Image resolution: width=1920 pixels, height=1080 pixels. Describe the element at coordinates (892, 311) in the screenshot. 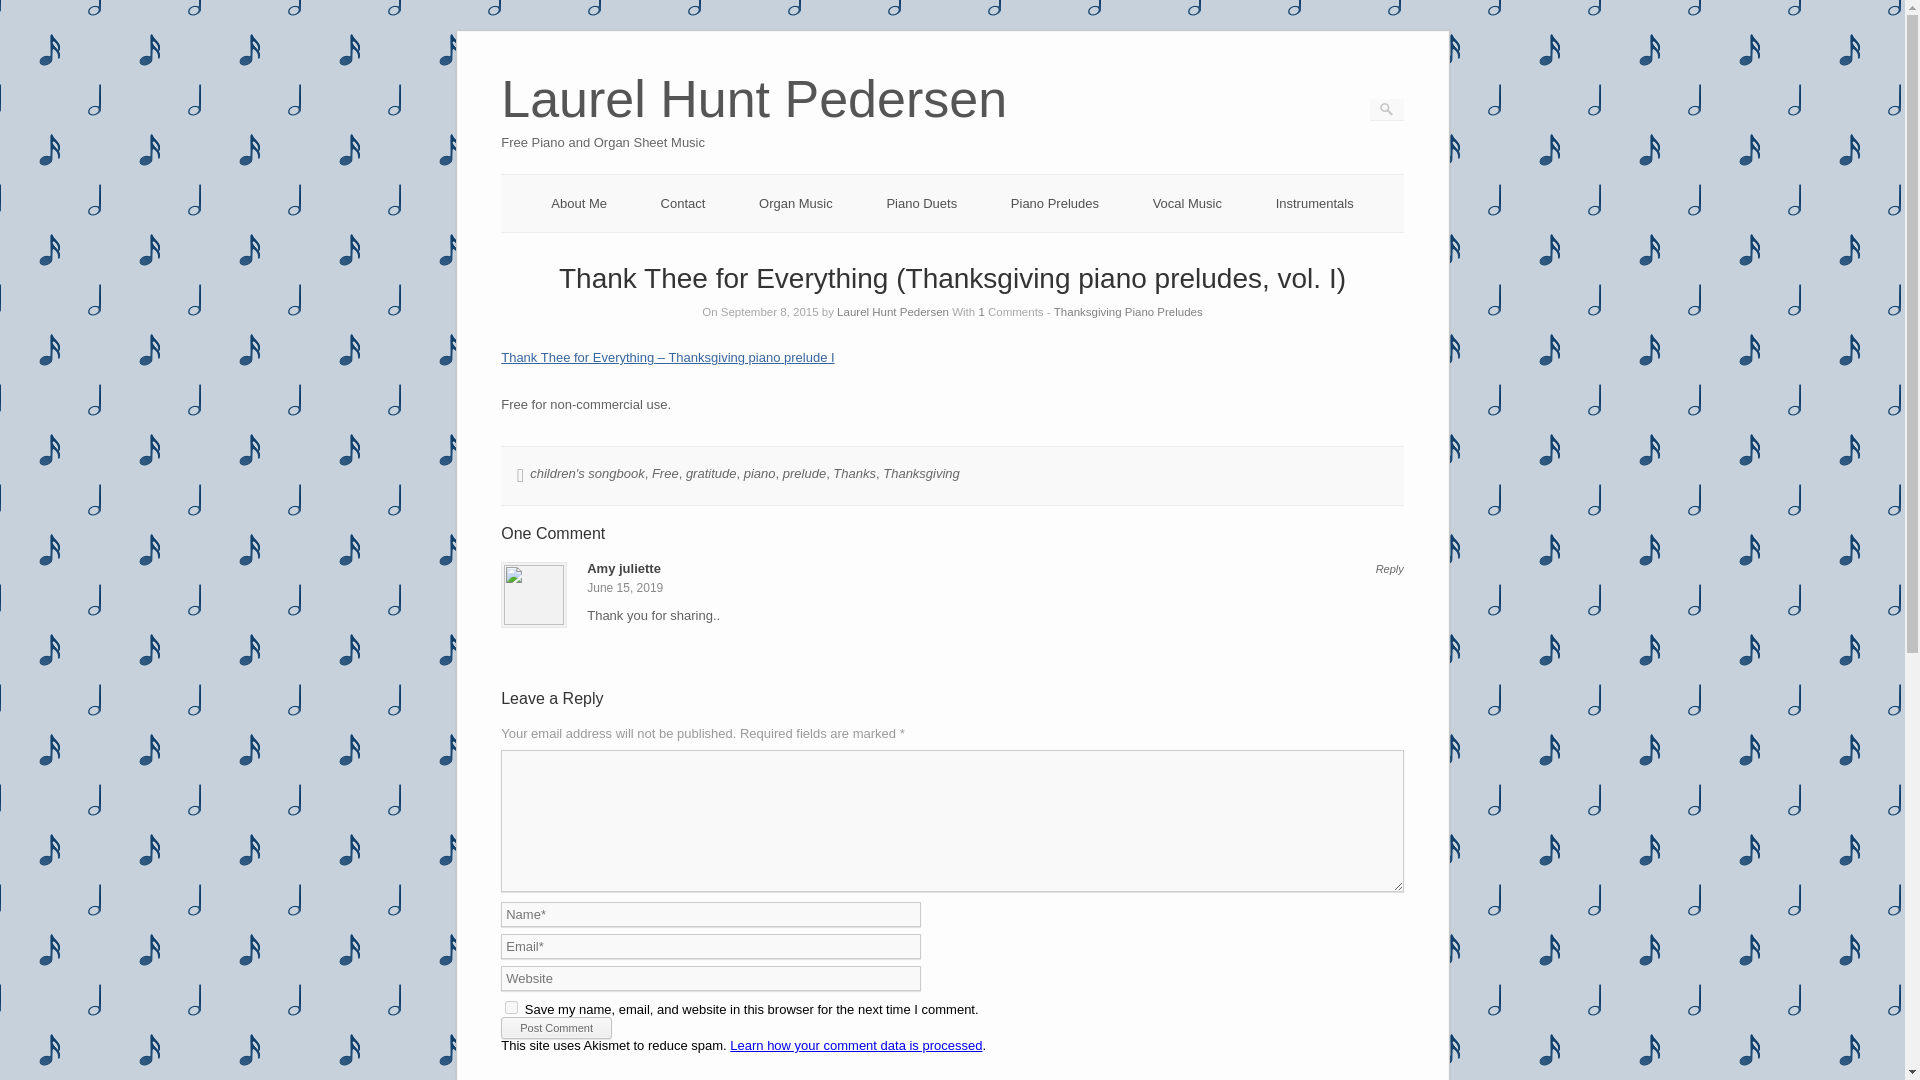

I see `Laurel Hunt Pedersen` at that location.